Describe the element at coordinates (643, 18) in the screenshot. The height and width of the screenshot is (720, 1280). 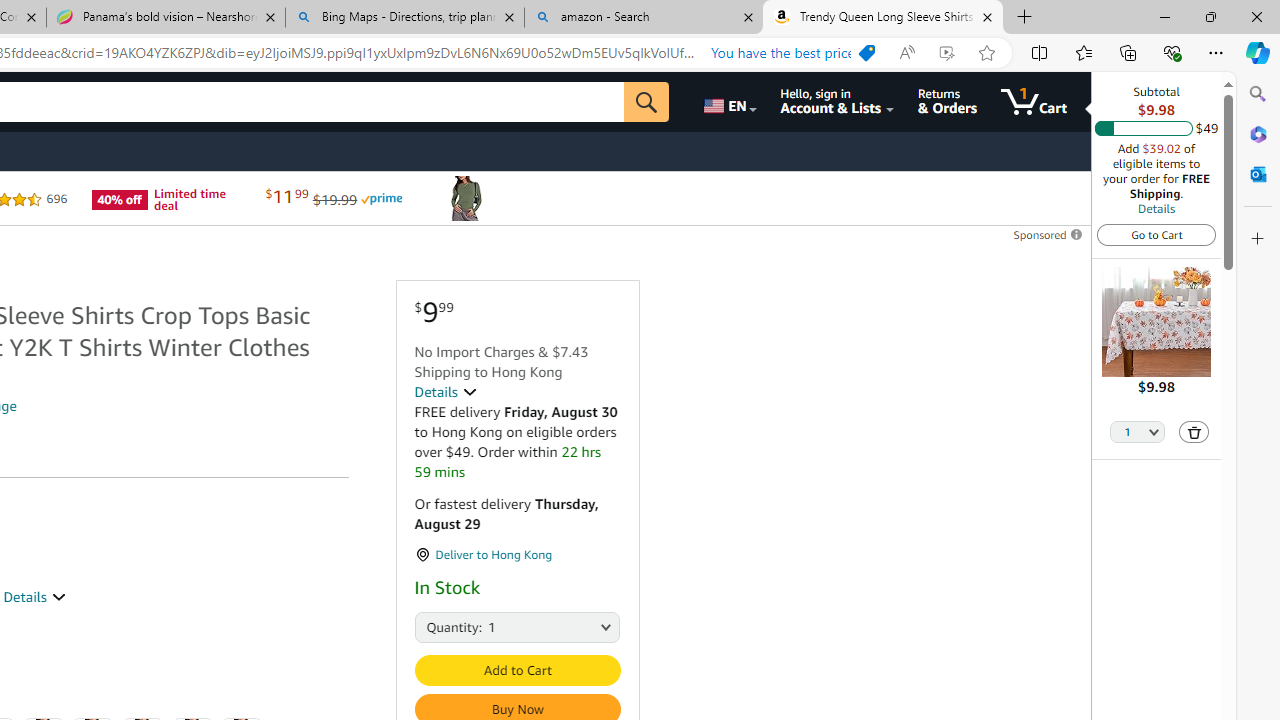
I see `amazon - Search` at that location.